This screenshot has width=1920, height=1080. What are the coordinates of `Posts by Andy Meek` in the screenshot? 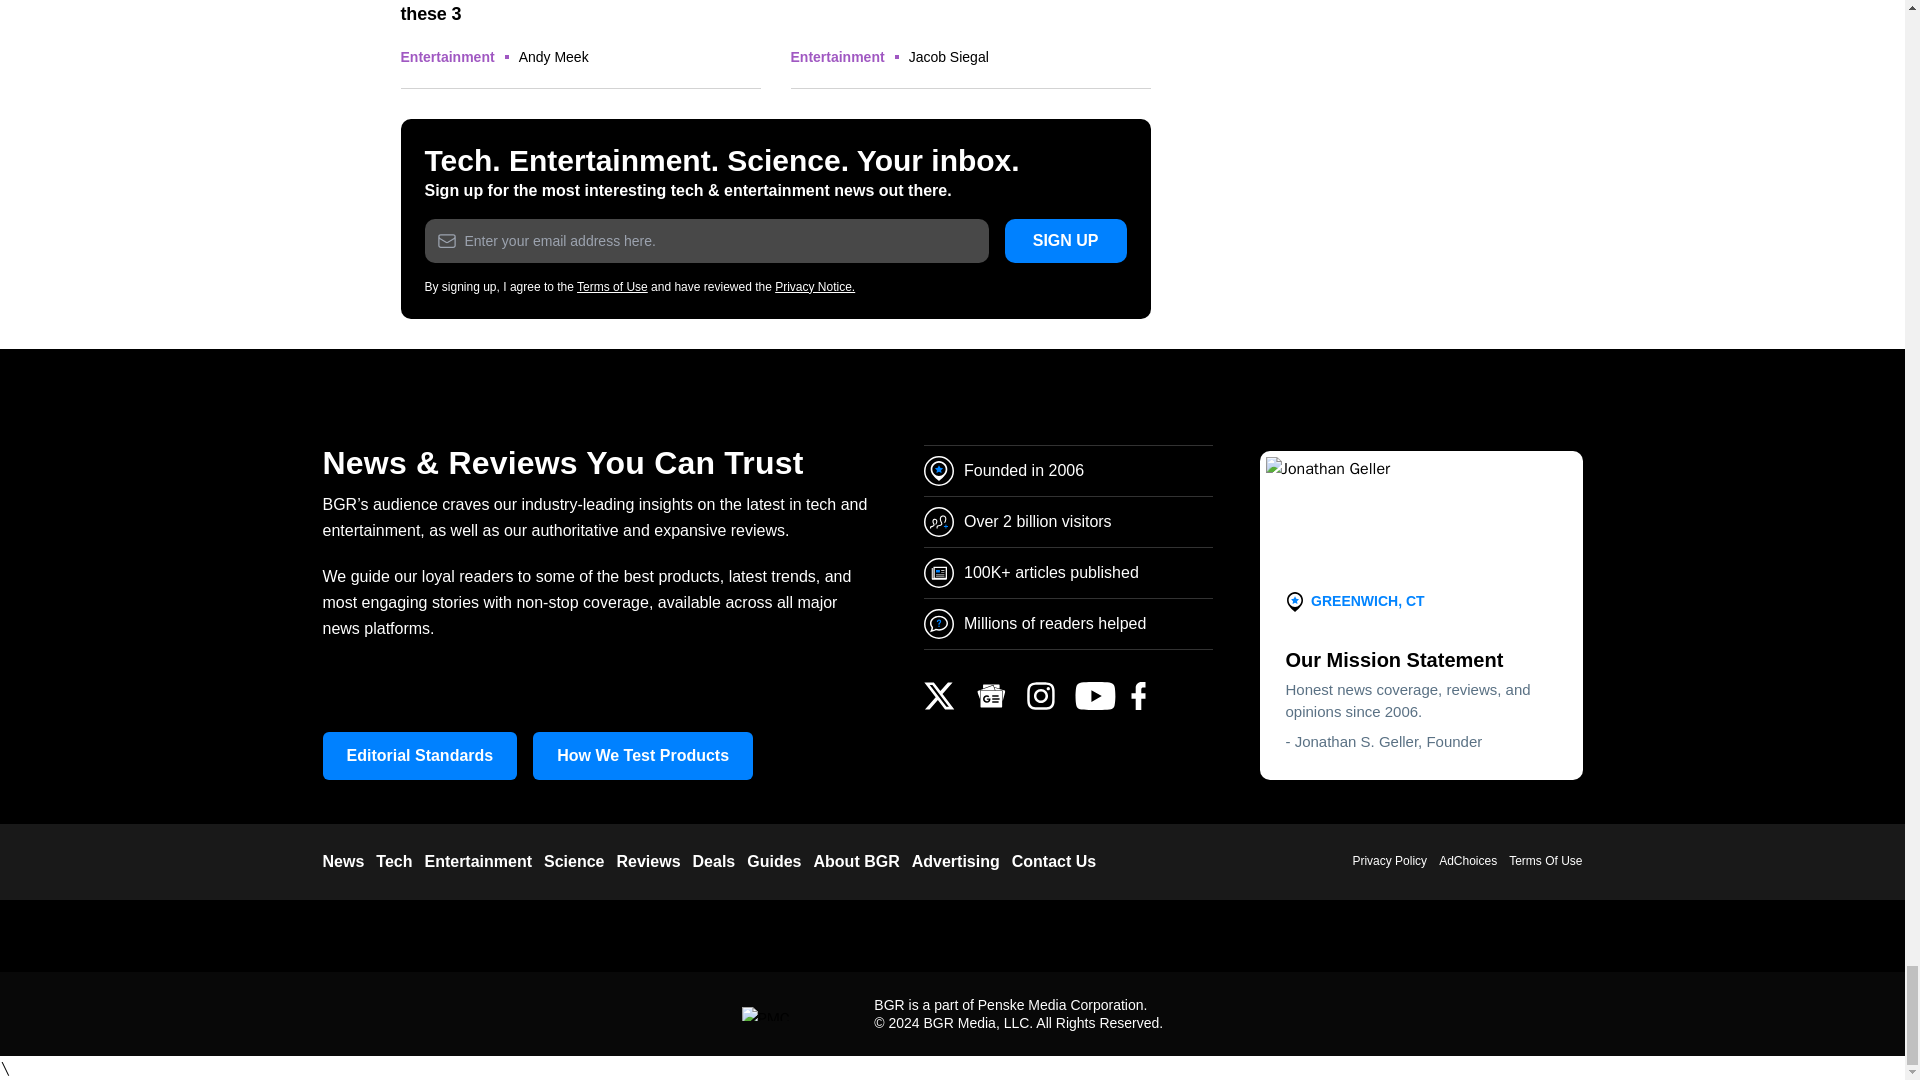 It's located at (554, 56).